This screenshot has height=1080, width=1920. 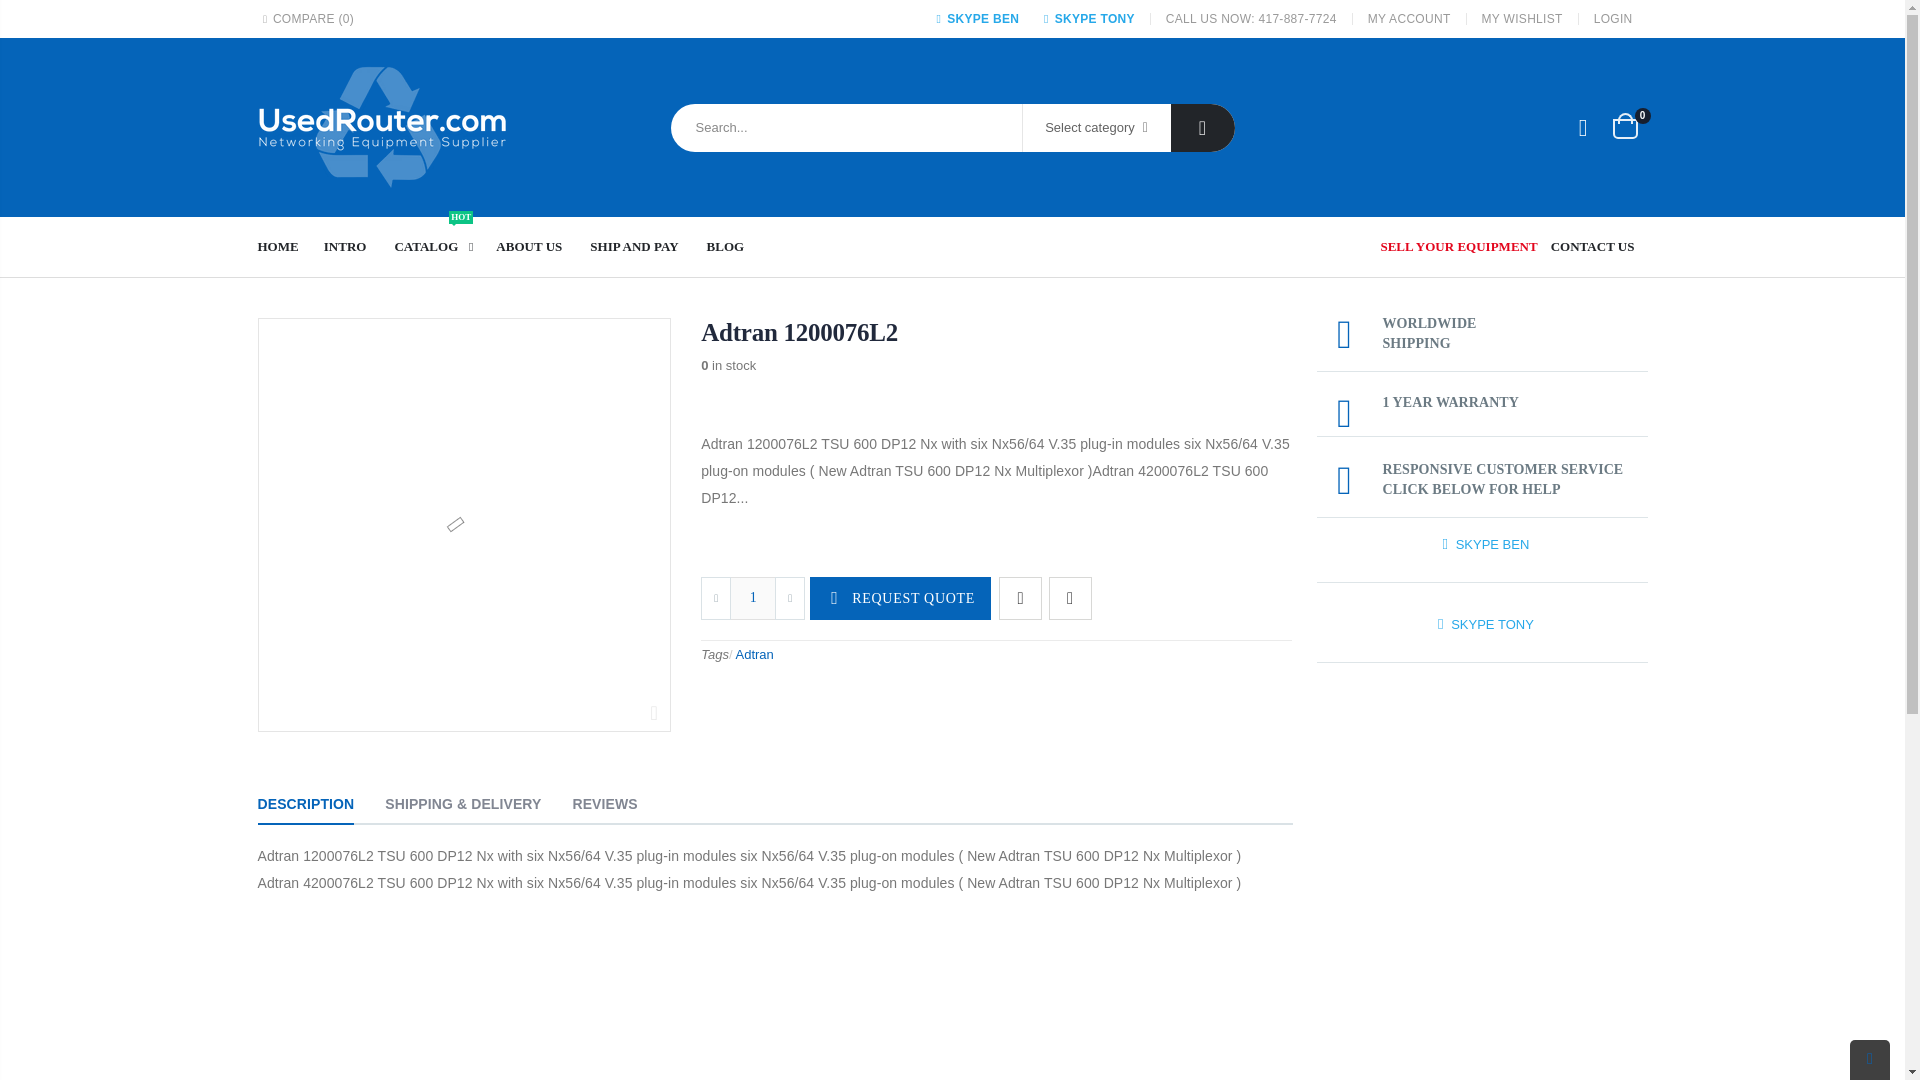 What do you see at coordinates (286, 247) in the screenshot?
I see `SKYPE TONY` at bounding box center [286, 247].